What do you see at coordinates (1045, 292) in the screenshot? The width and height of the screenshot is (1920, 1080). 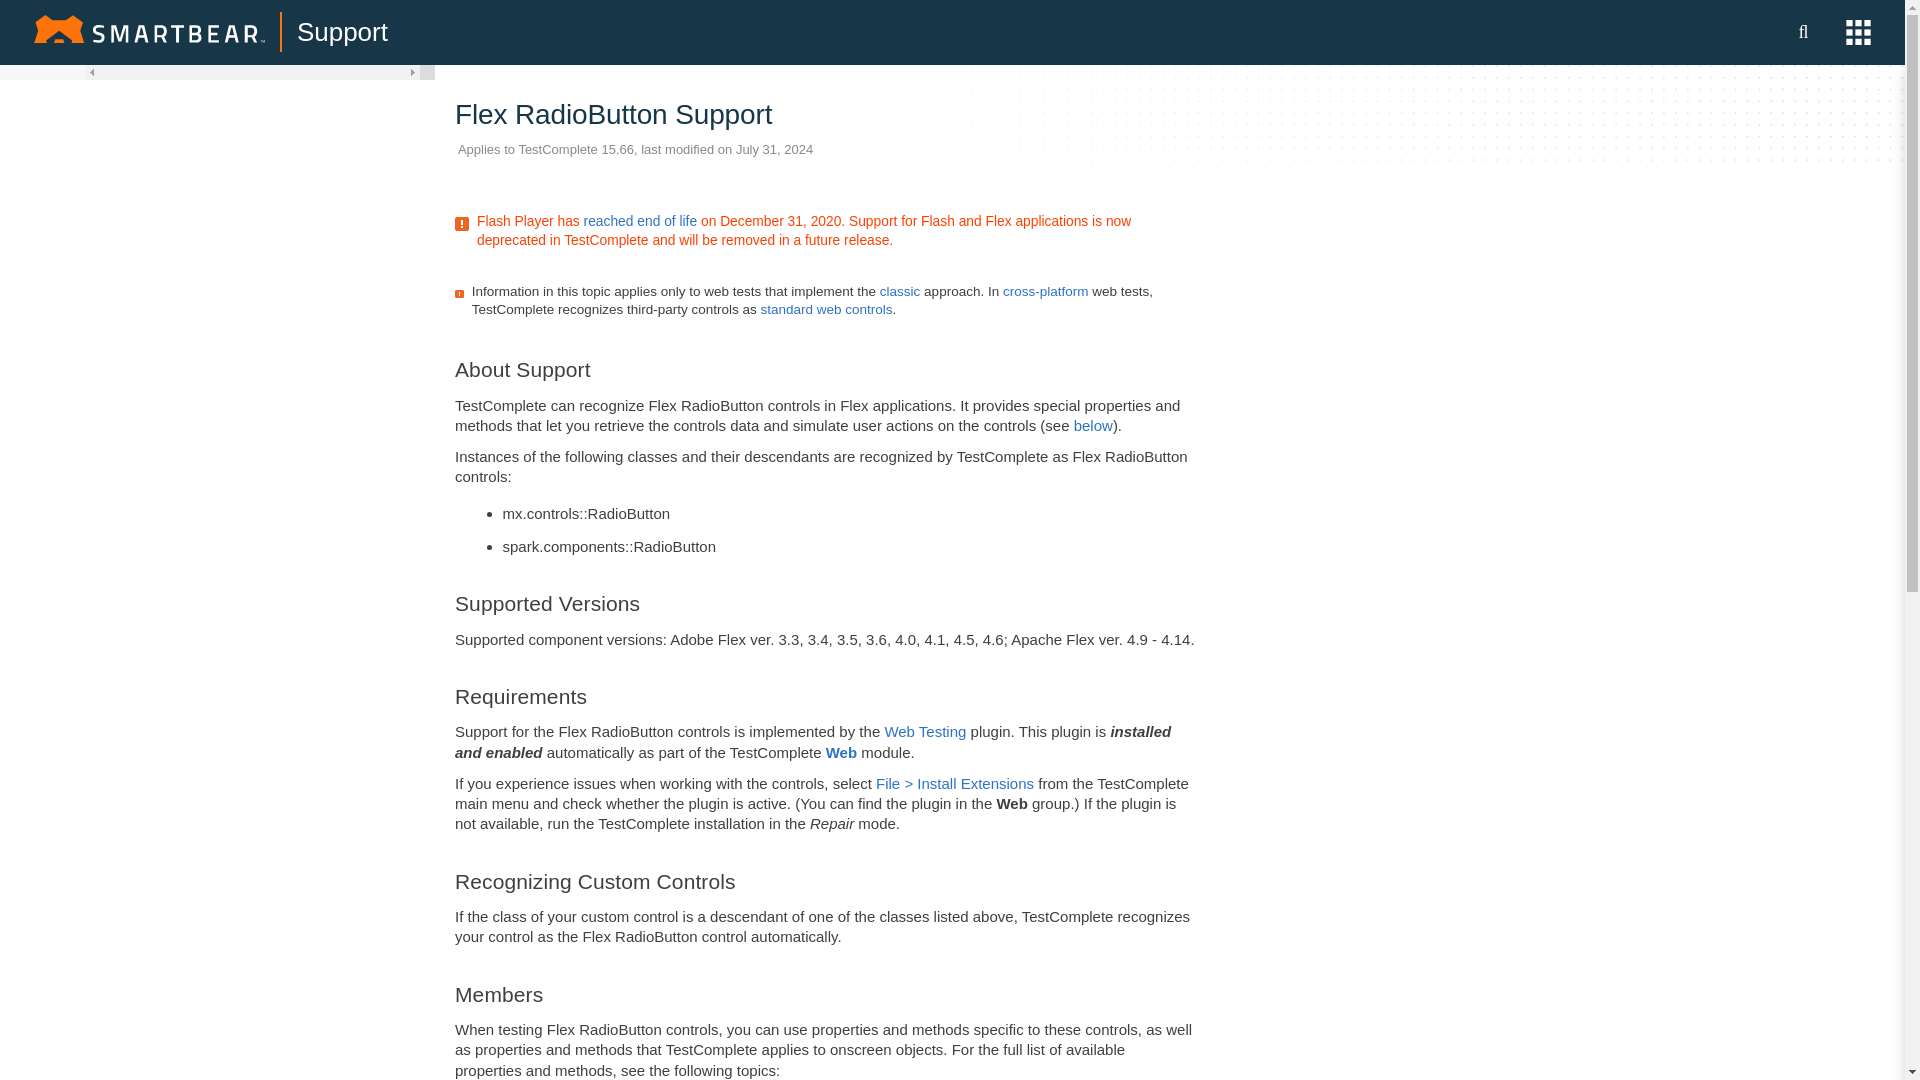 I see `cross-platform` at bounding box center [1045, 292].